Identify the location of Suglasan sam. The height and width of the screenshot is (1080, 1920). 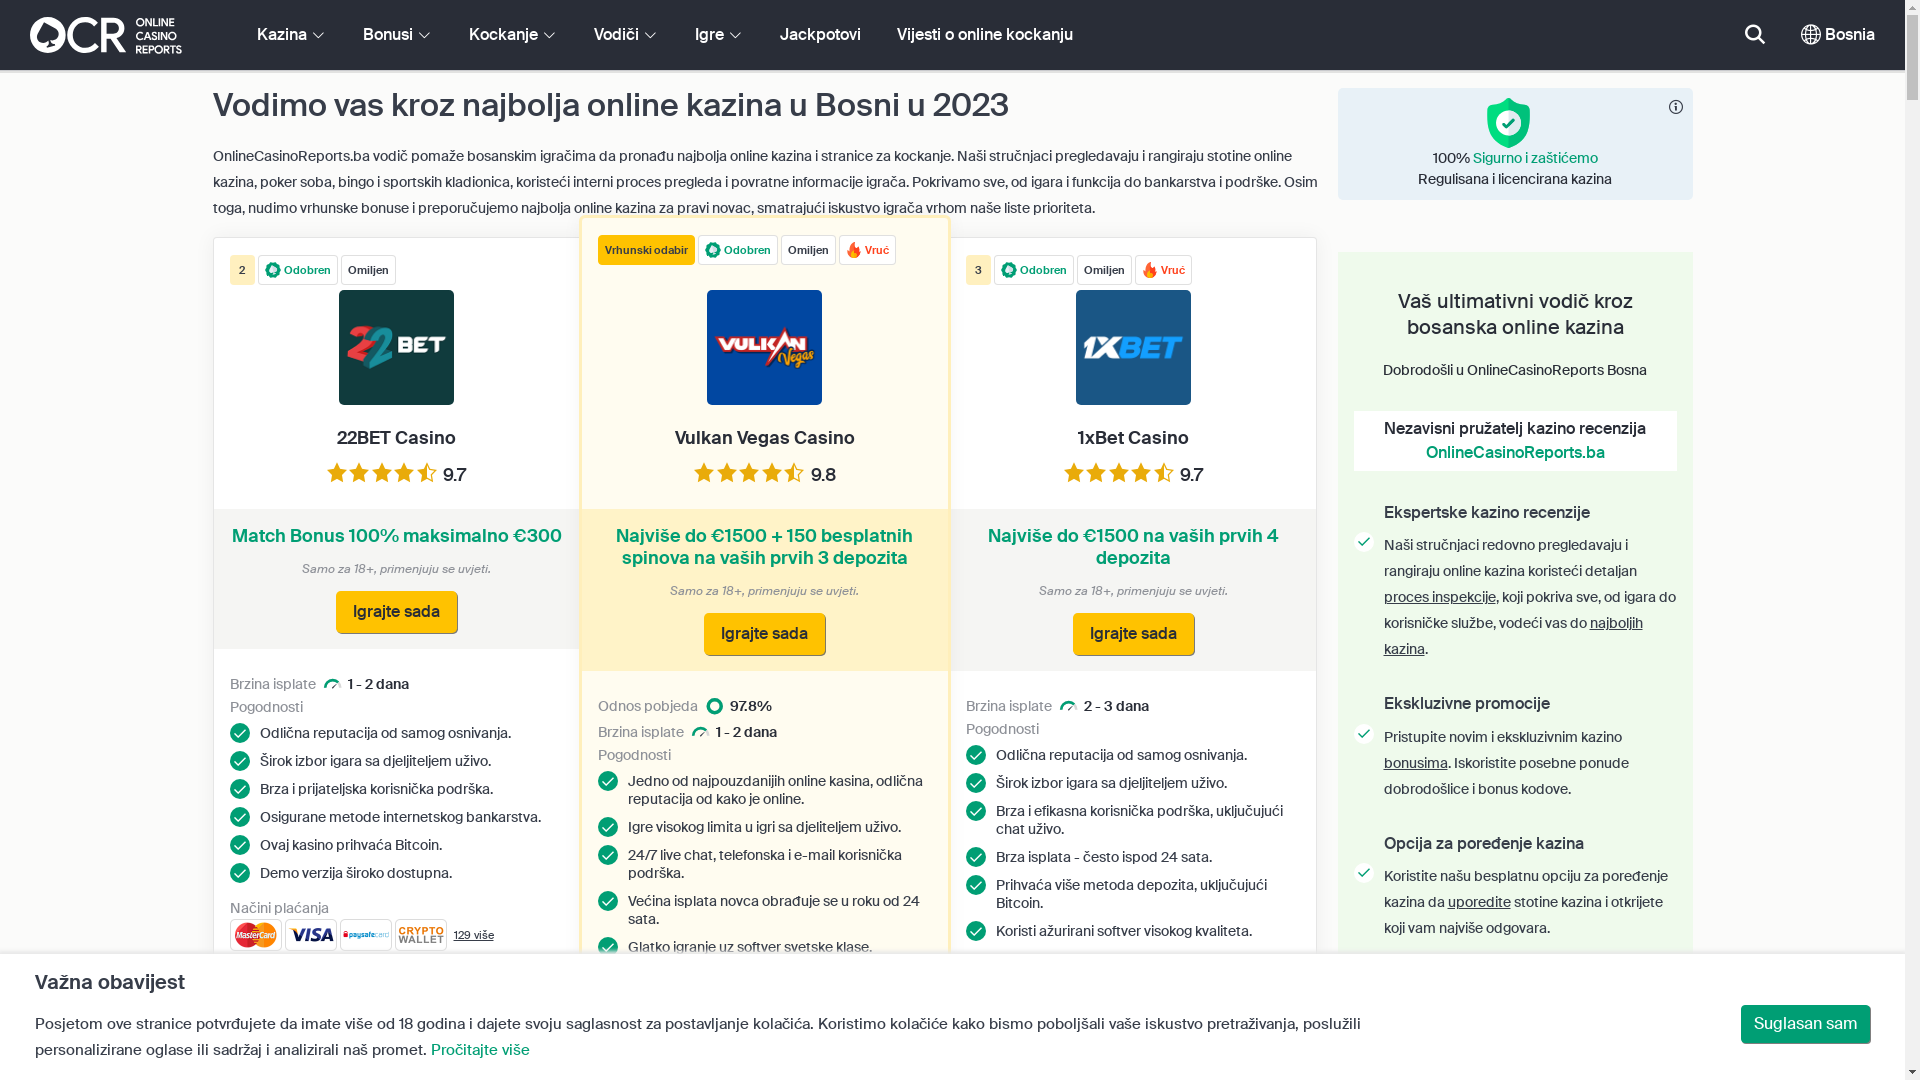
(1806, 1024).